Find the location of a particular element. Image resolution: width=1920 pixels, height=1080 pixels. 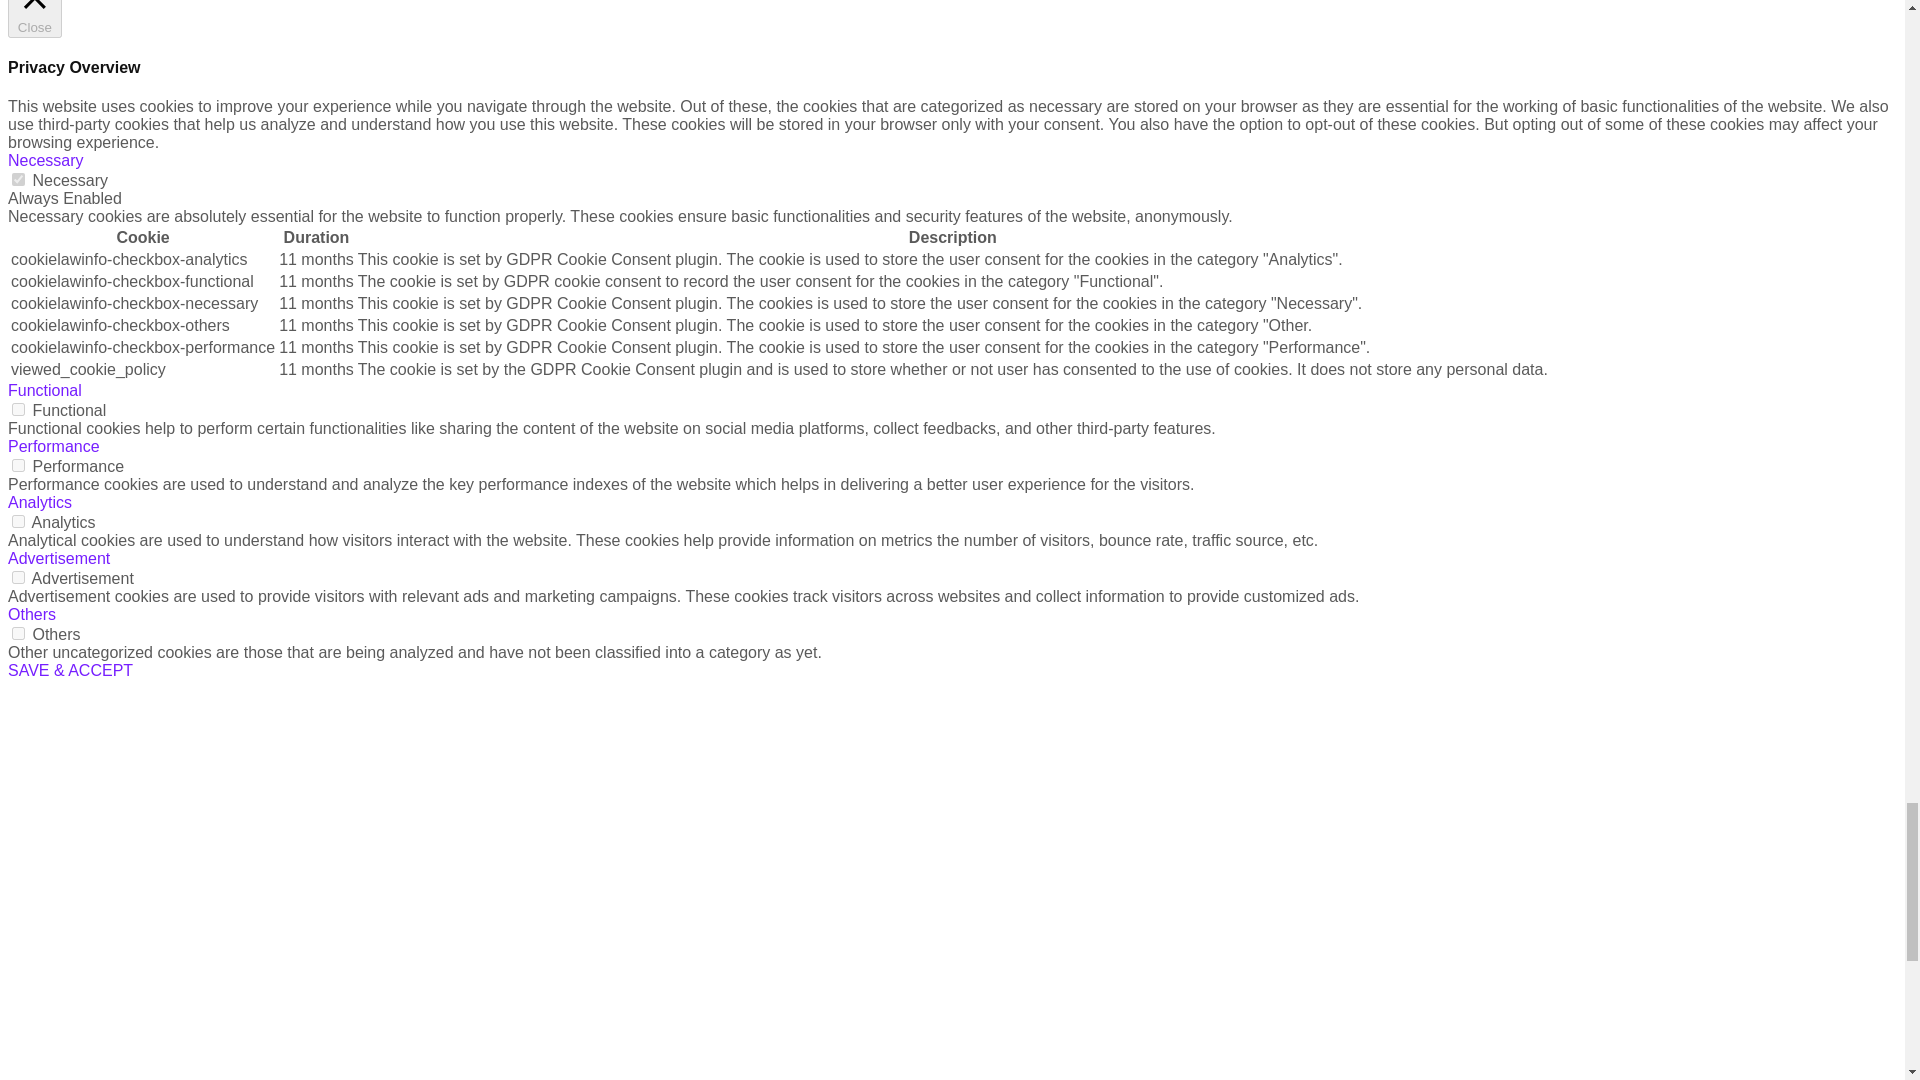

on is located at coordinates (18, 408).